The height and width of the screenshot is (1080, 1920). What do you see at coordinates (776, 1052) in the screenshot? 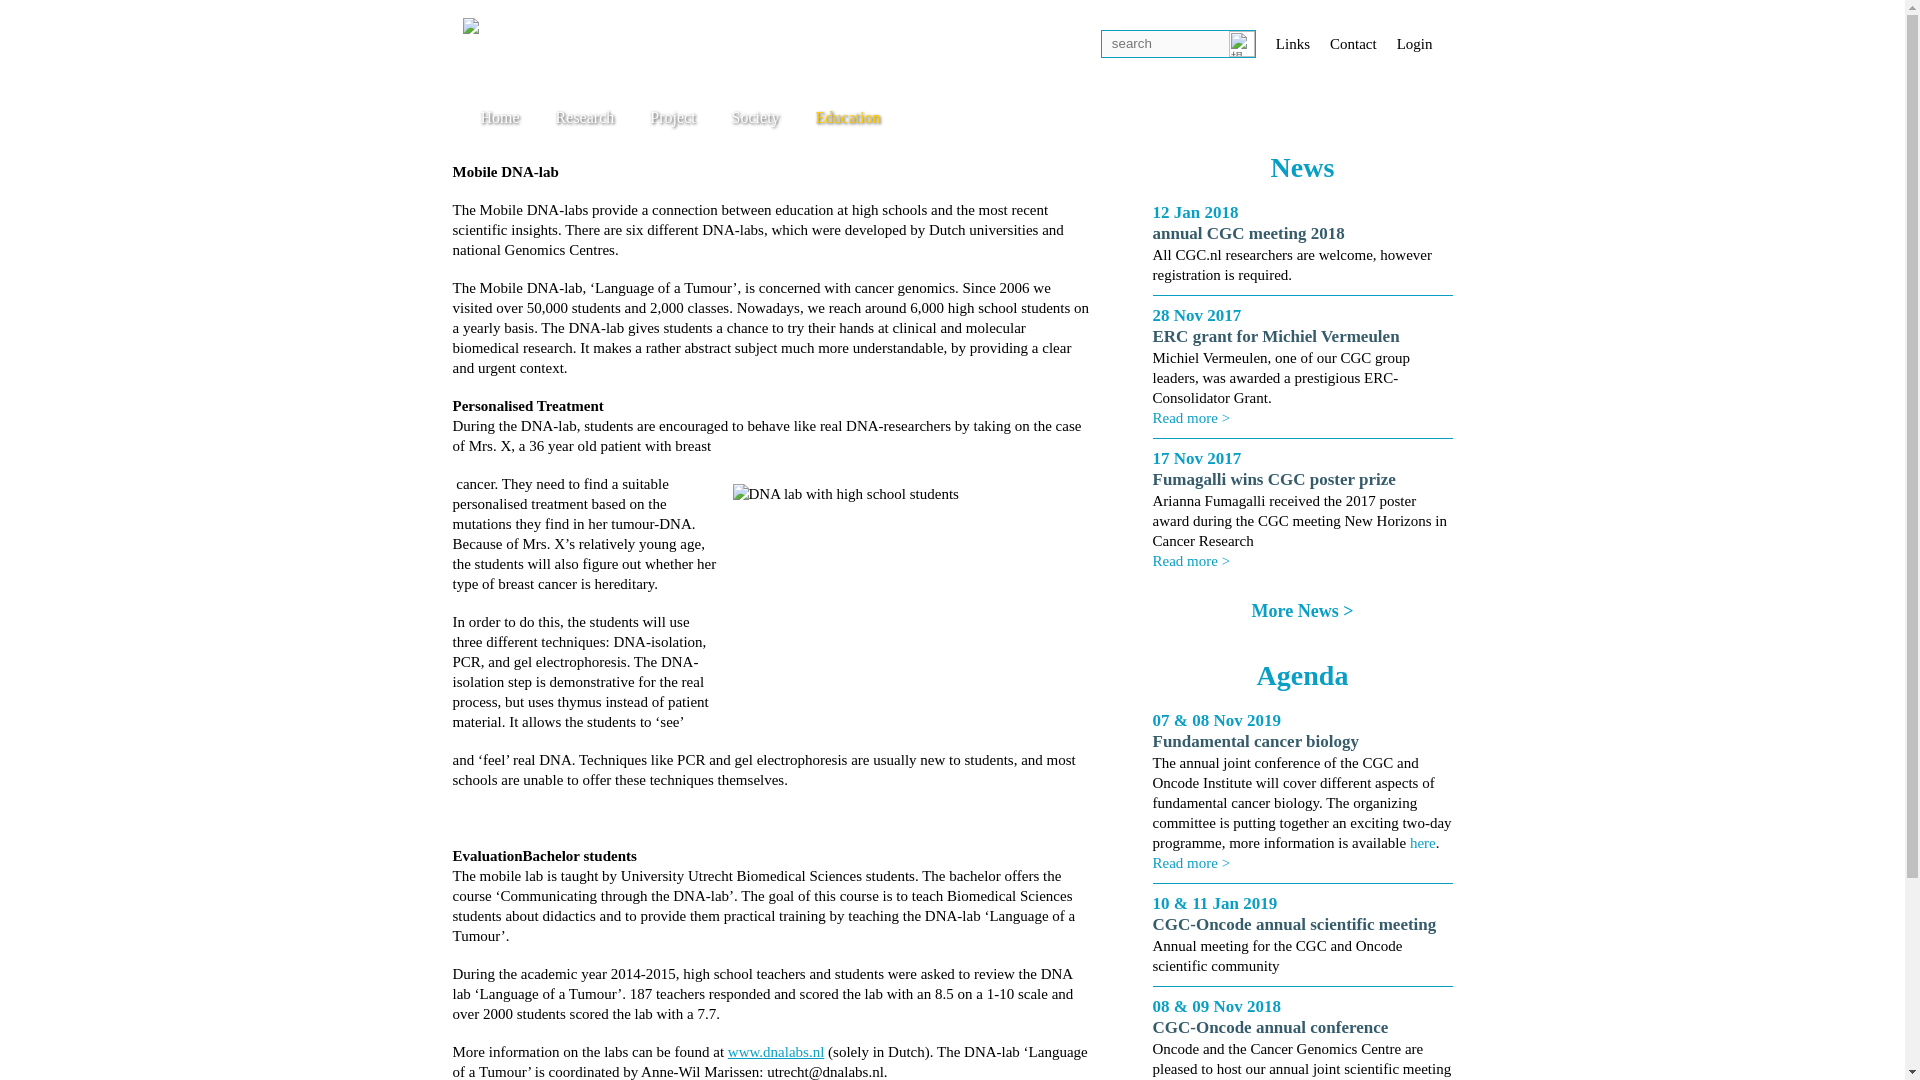
I see `DNA lab website` at bounding box center [776, 1052].